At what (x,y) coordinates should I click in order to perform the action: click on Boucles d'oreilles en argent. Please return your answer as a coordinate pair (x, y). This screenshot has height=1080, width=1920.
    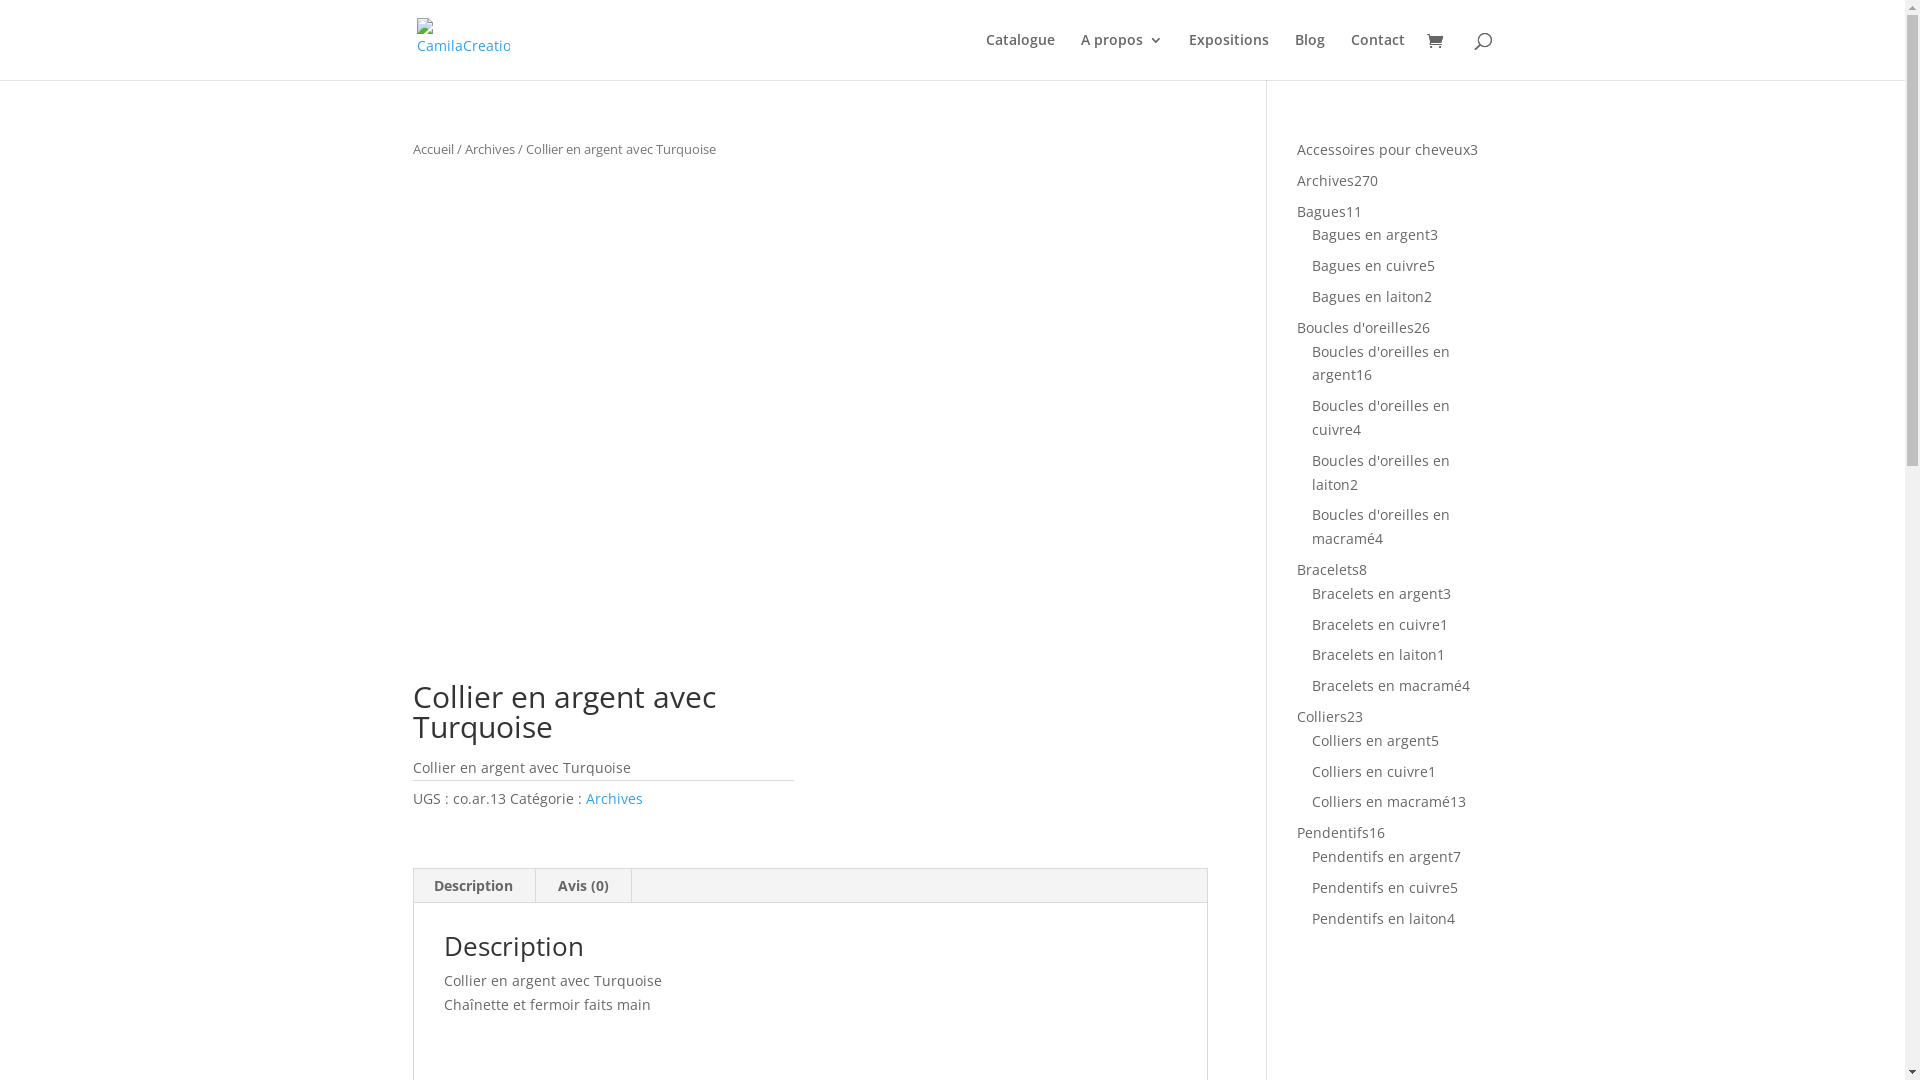
    Looking at the image, I should click on (1381, 363).